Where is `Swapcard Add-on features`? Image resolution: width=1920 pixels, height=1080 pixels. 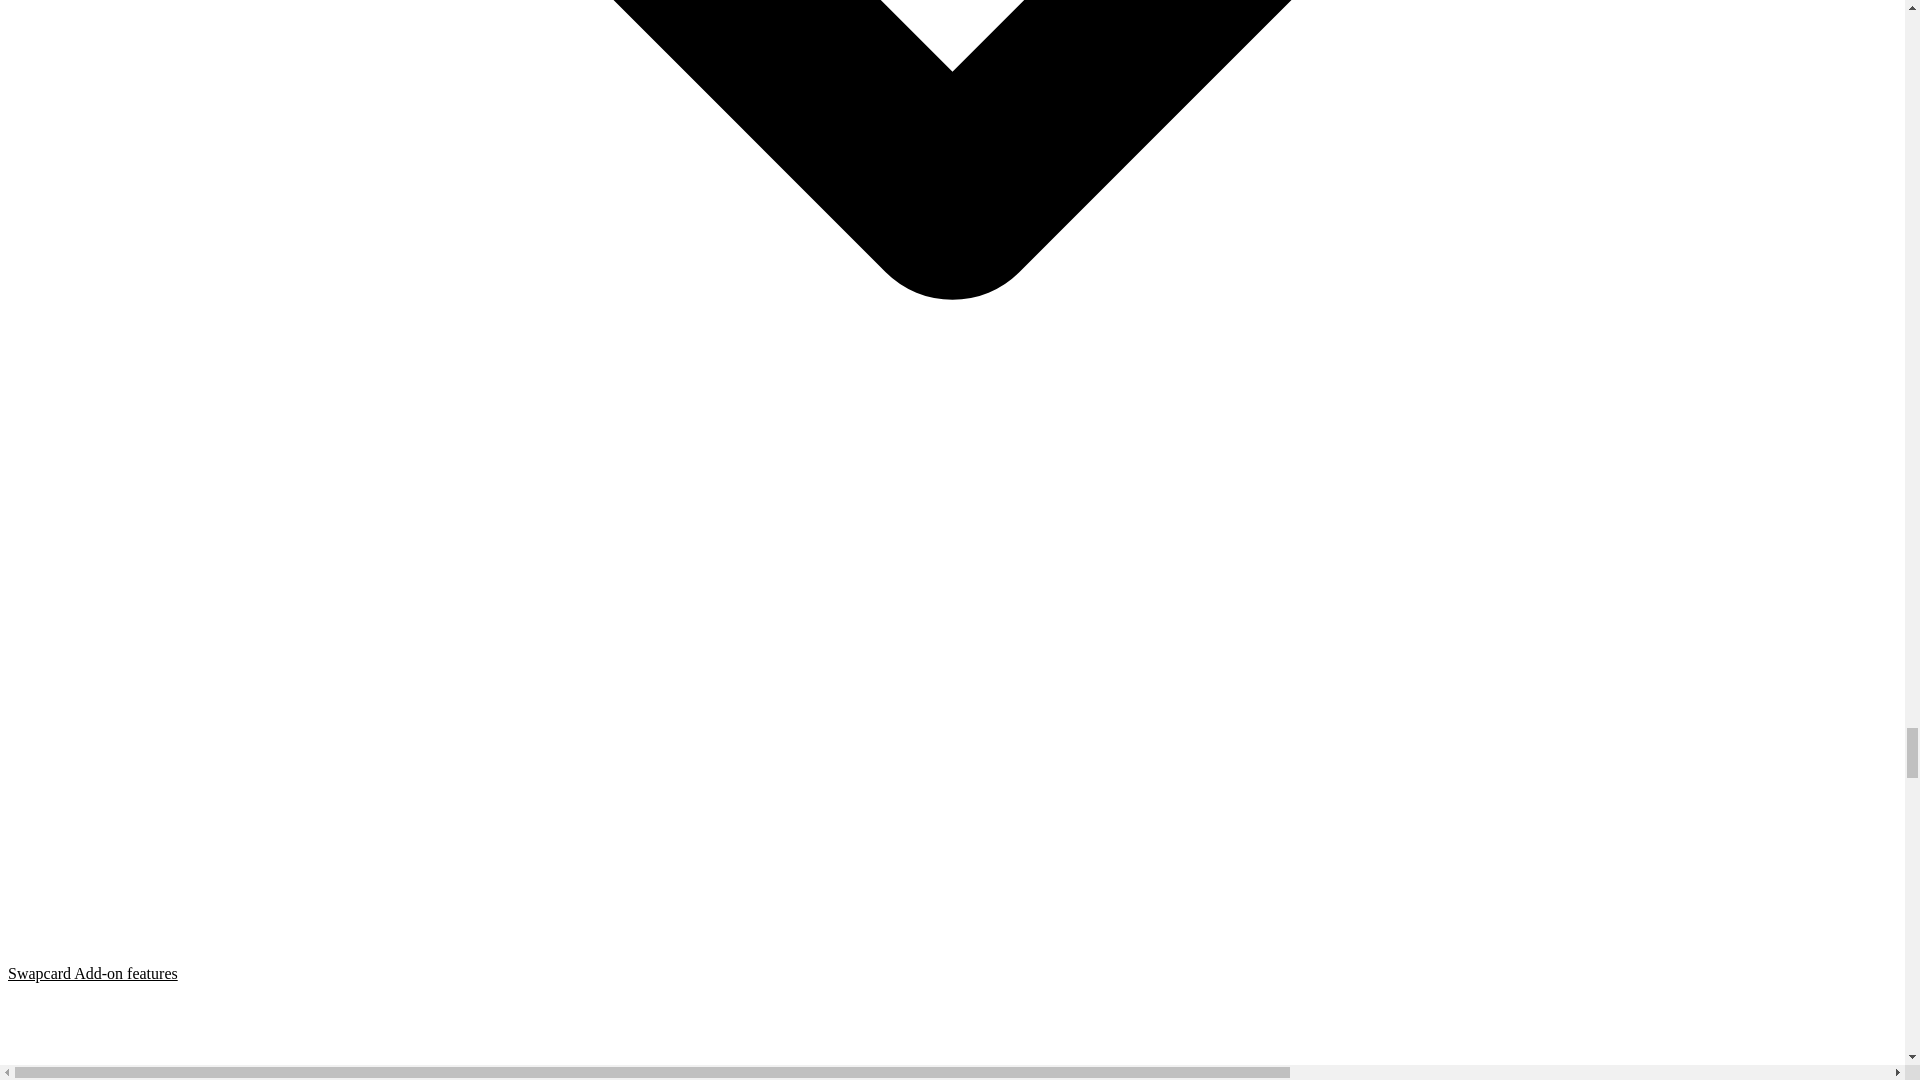 Swapcard Add-on features is located at coordinates (952, 1022).